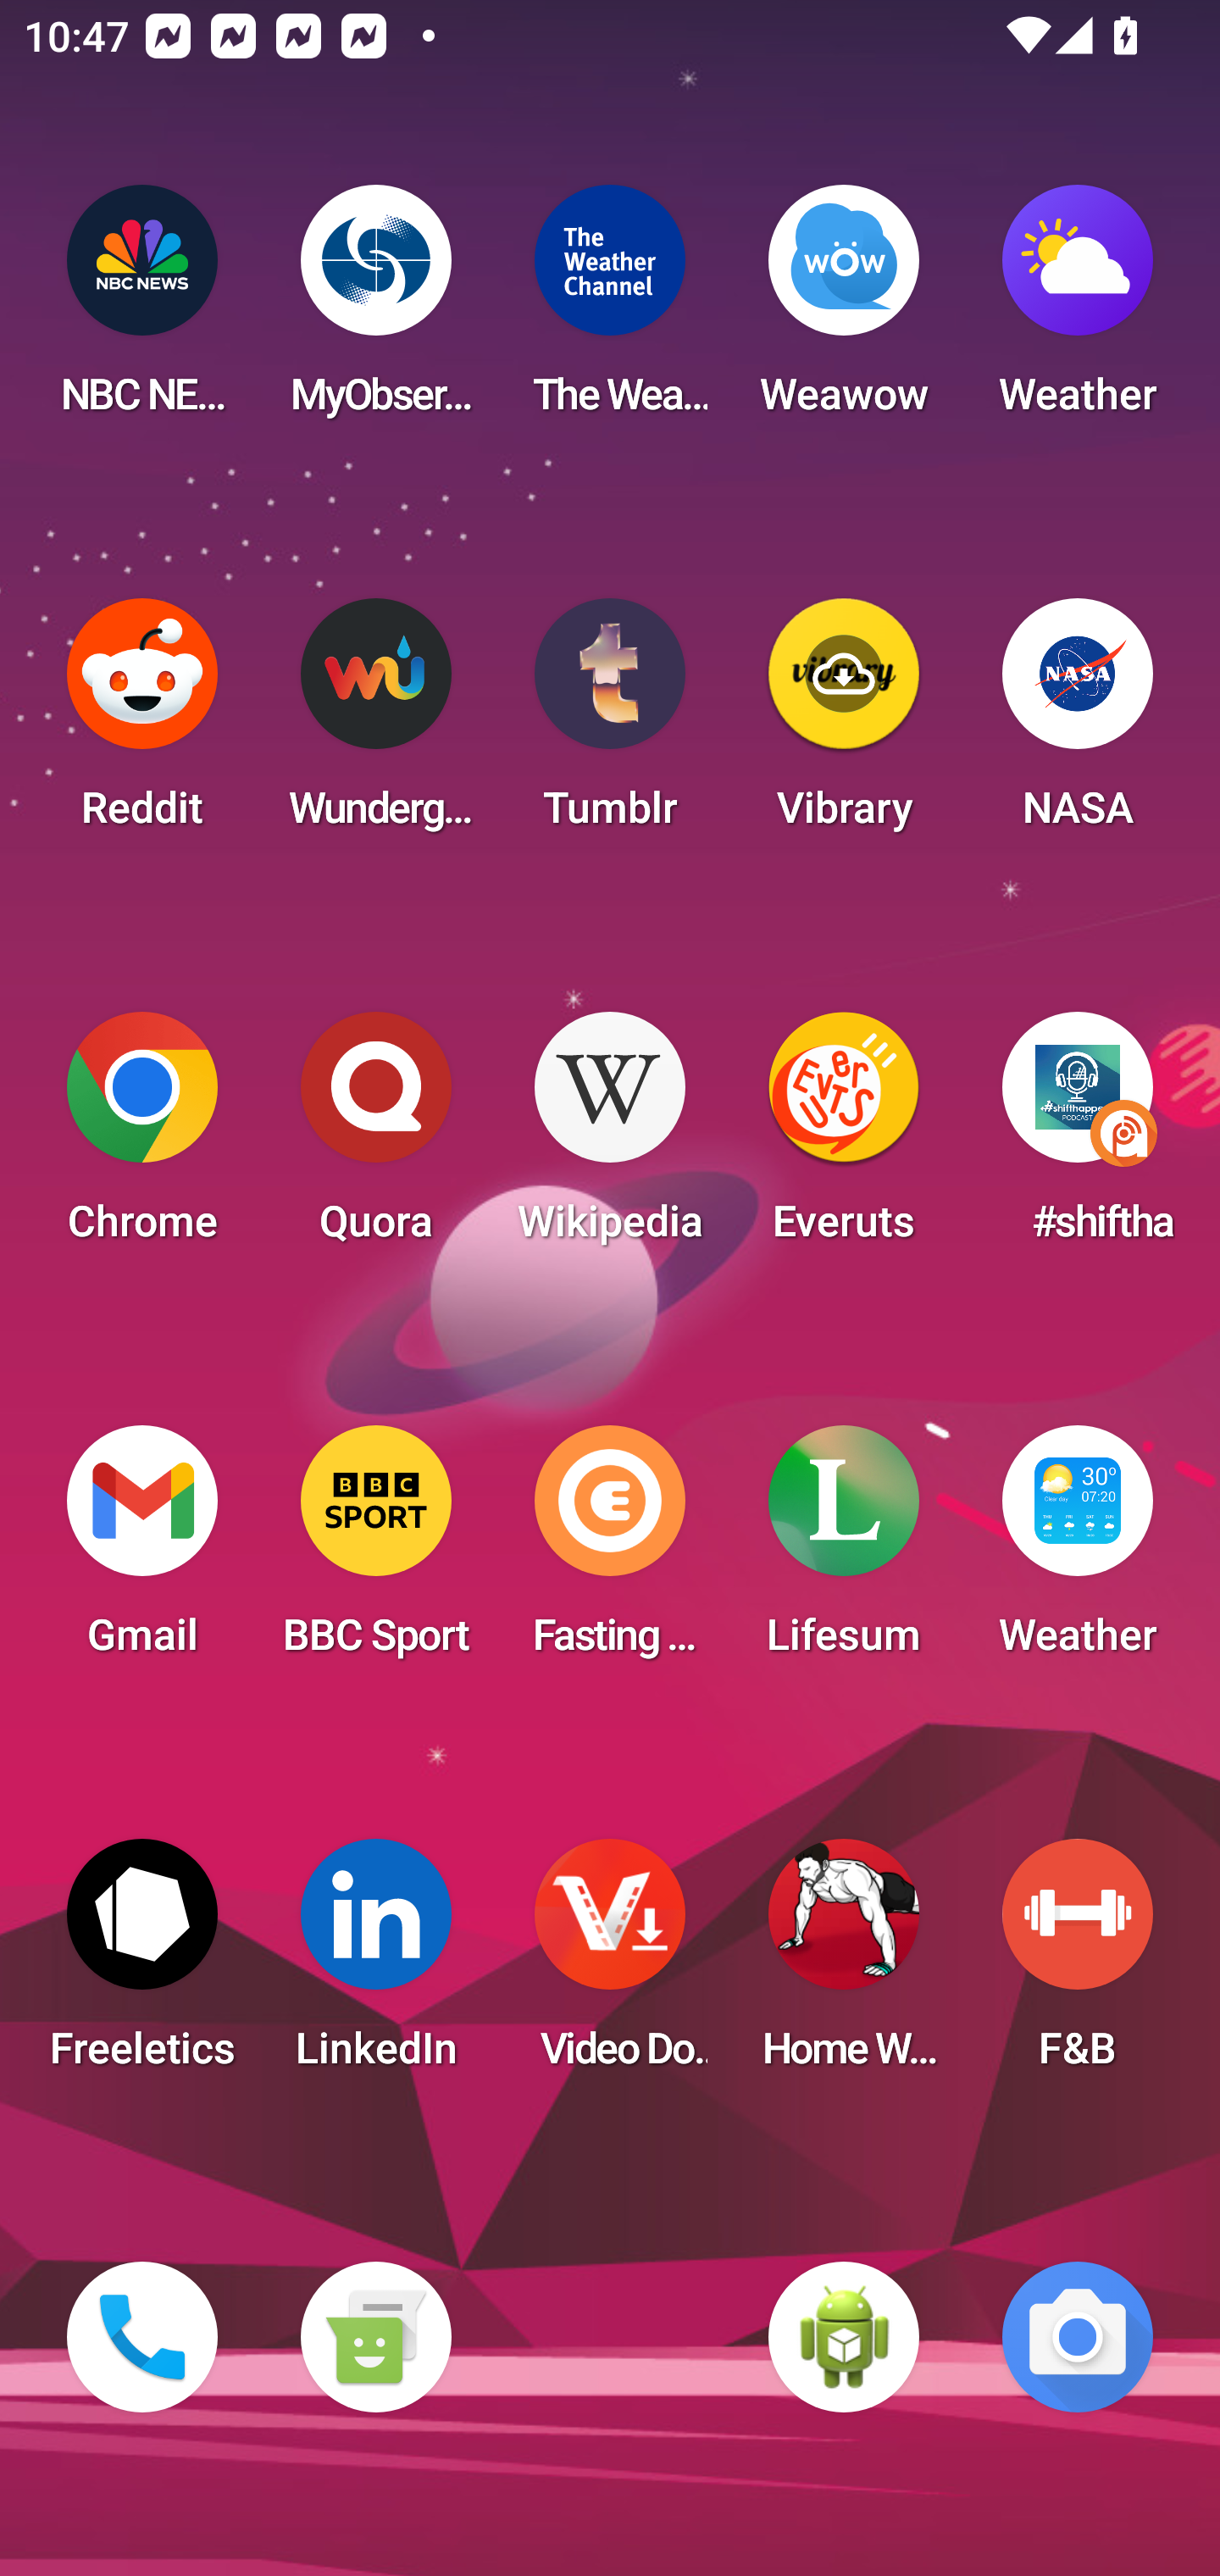 The width and height of the screenshot is (1220, 2576). I want to click on Tumblr, so click(610, 724).